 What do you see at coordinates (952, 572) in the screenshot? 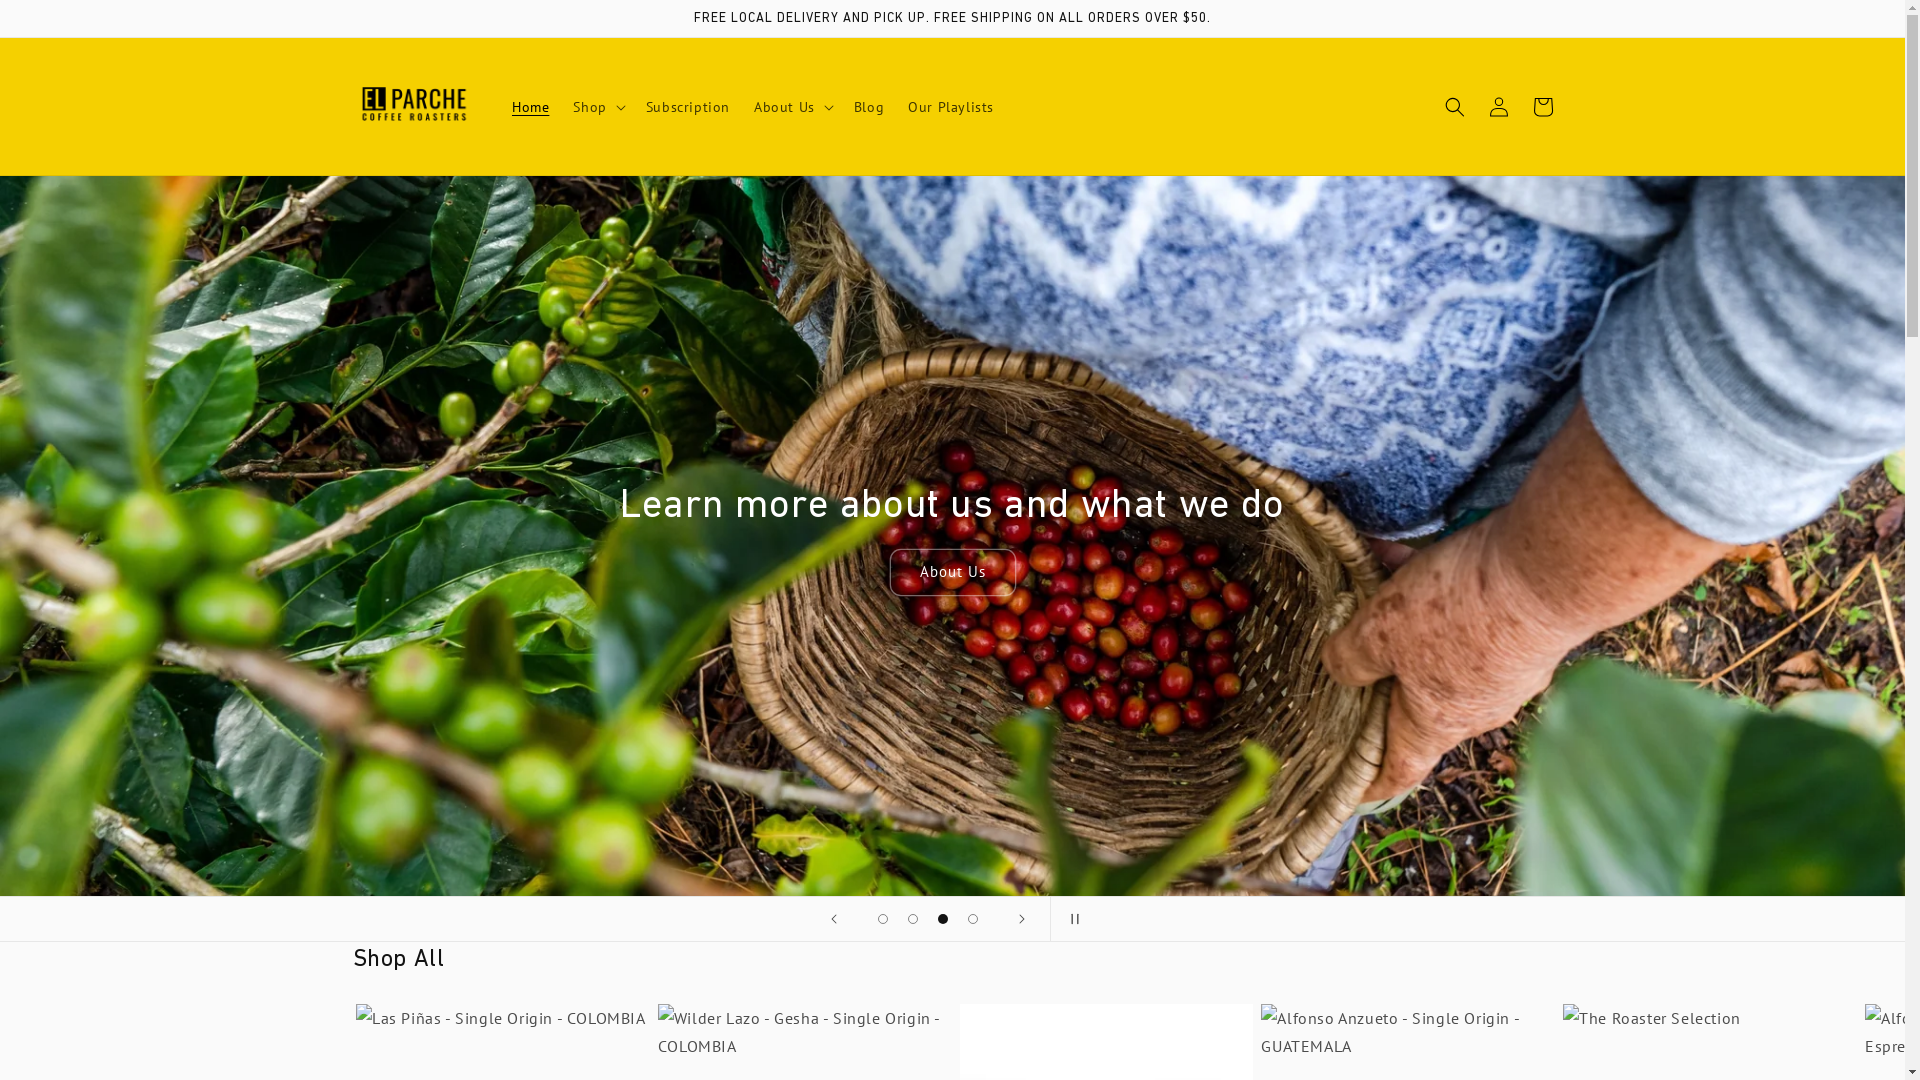
I see `SHOP` at bounding box center [952, 572].